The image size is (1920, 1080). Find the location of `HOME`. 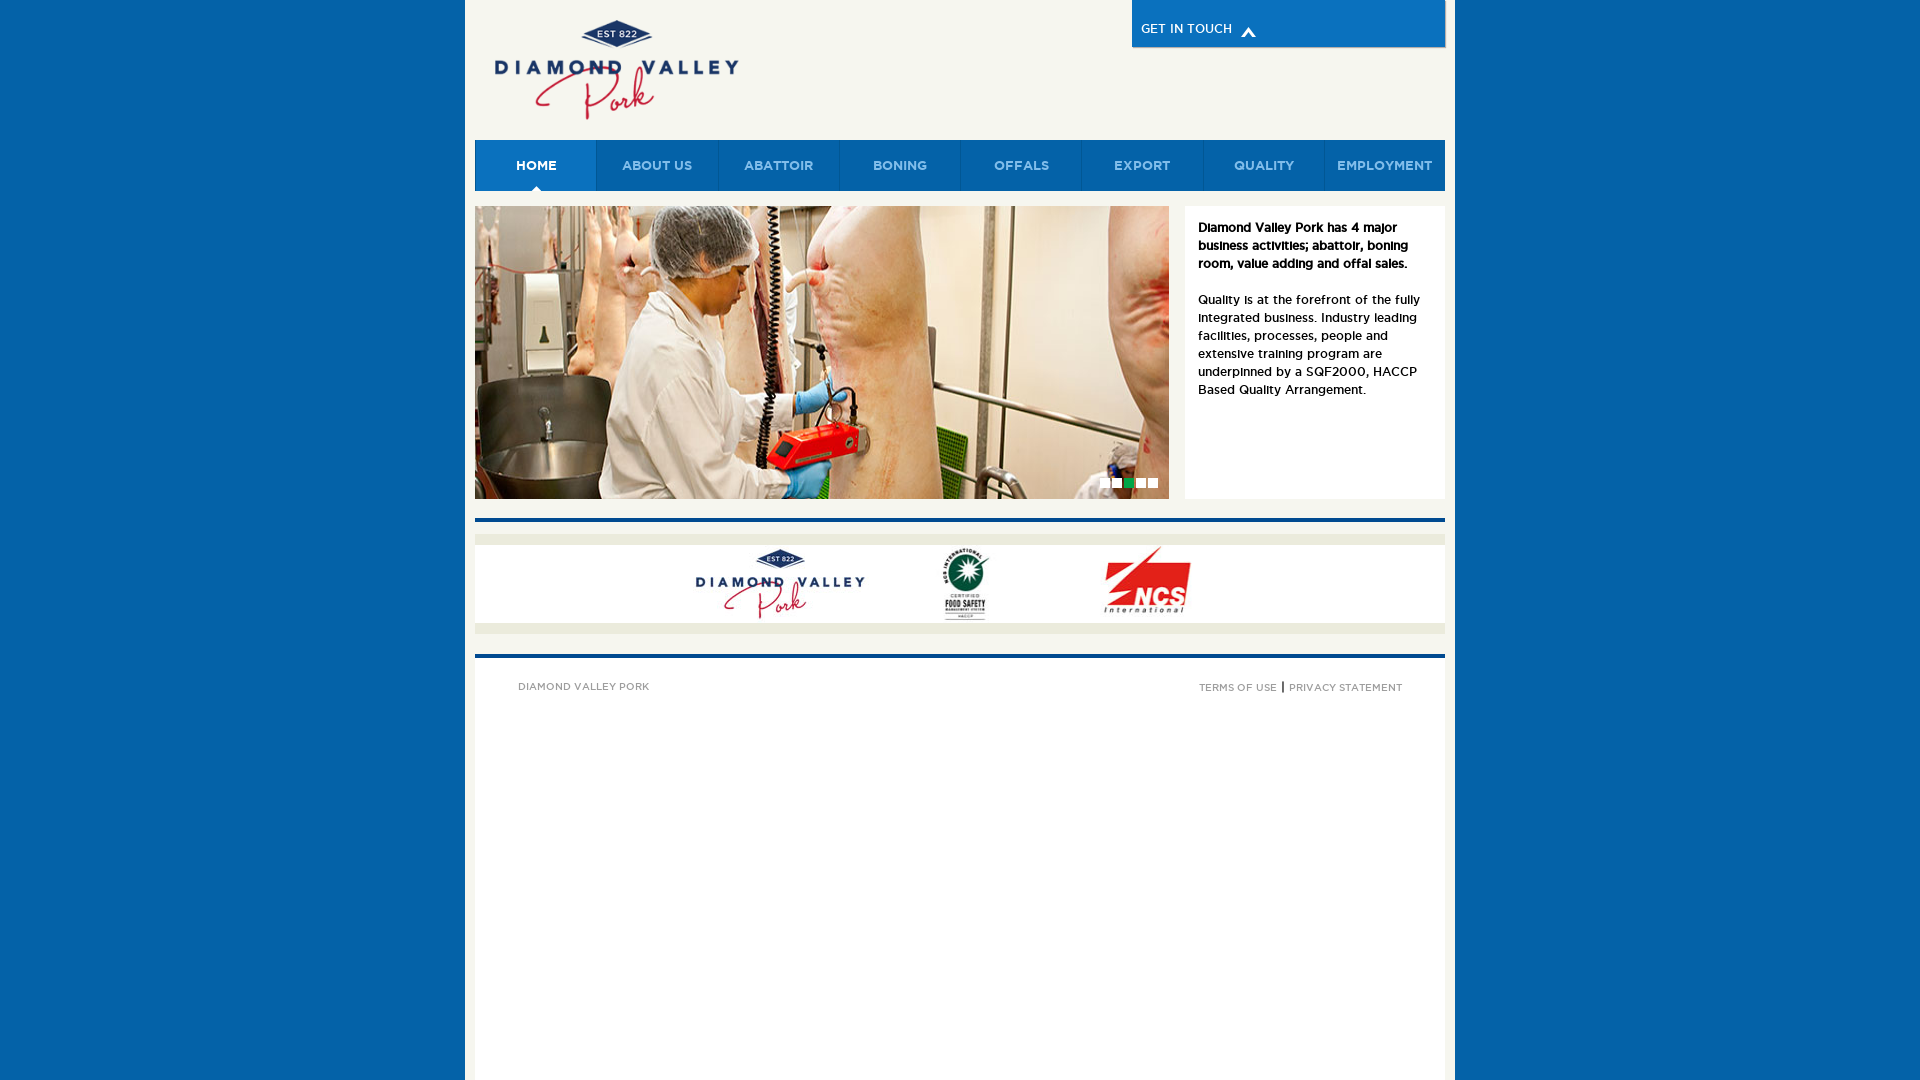

HOME is located at coordinates (536, 166).